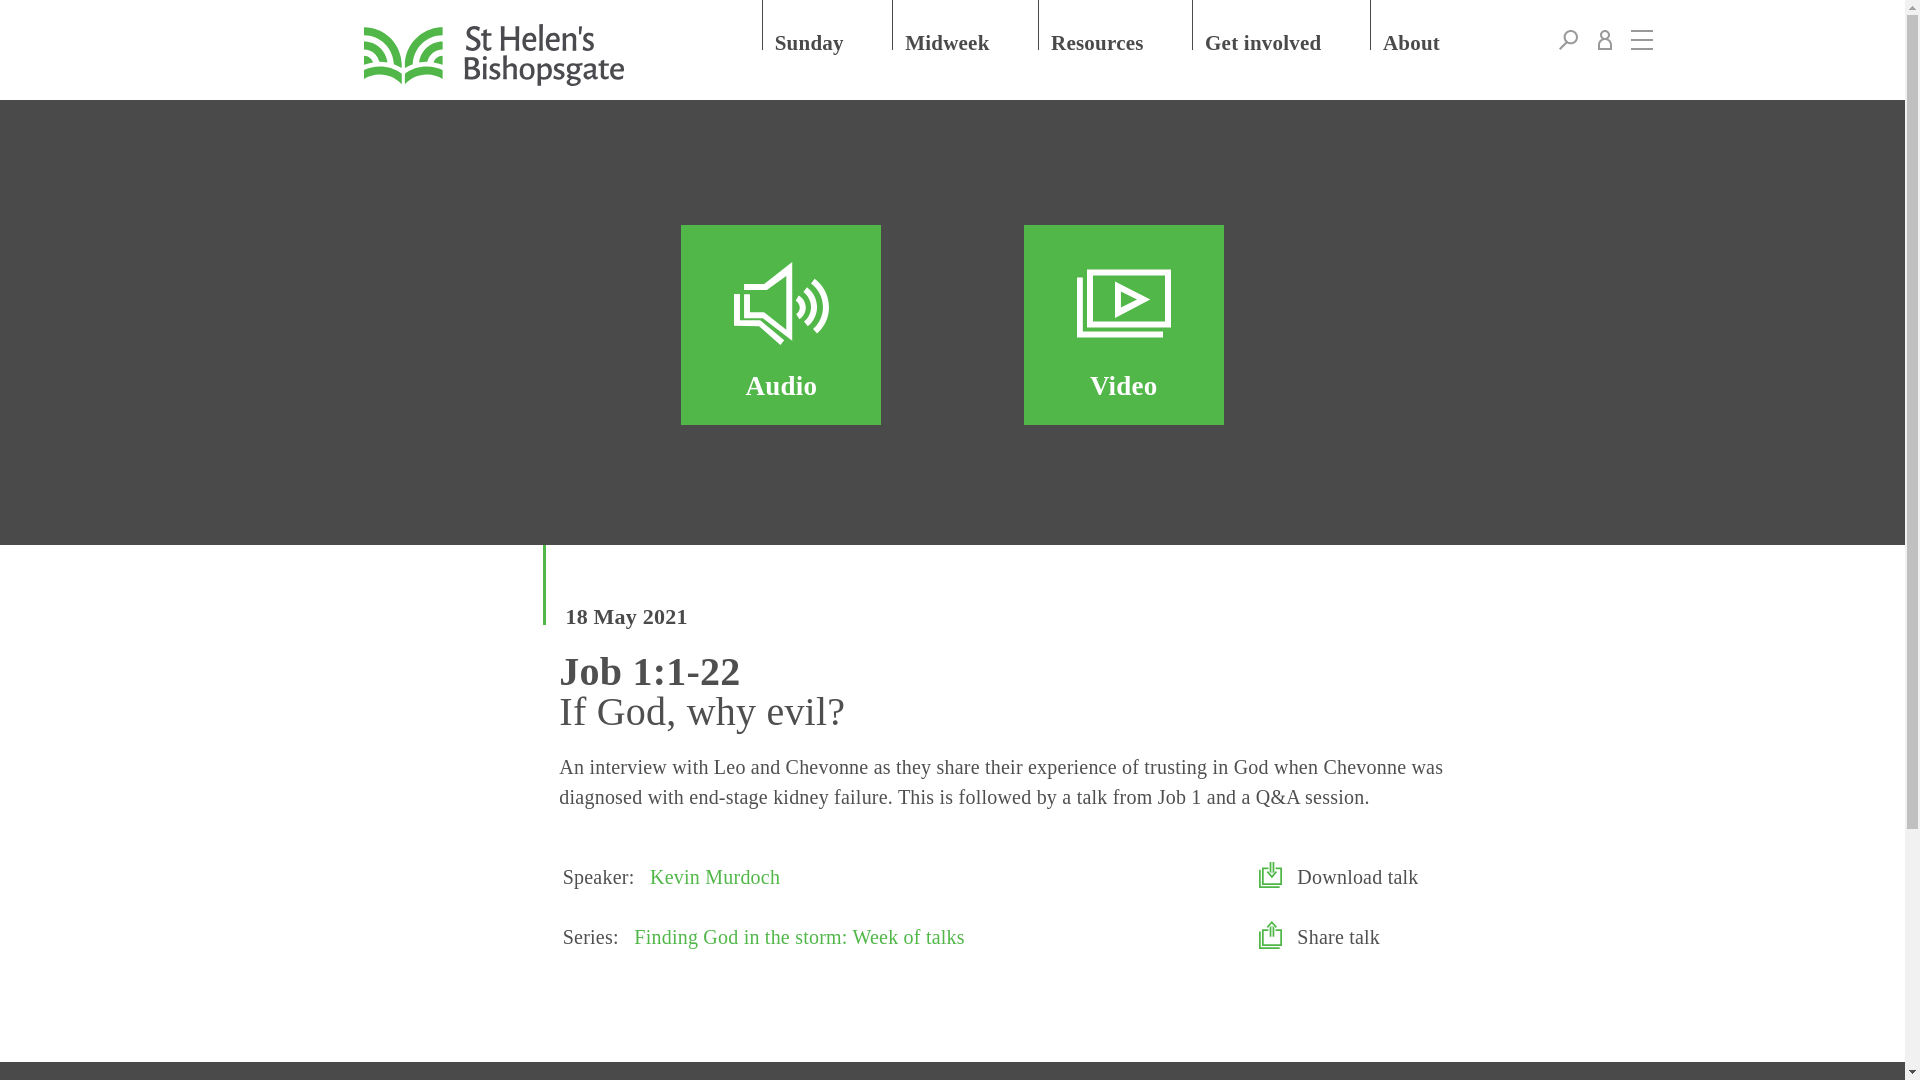 Image resolution: width=1920 pixels, height=1080 pixels. What do you see at coordinates (1116, 24) in the screenshot?
I see `Resources` at bounding box center [1116, 24].